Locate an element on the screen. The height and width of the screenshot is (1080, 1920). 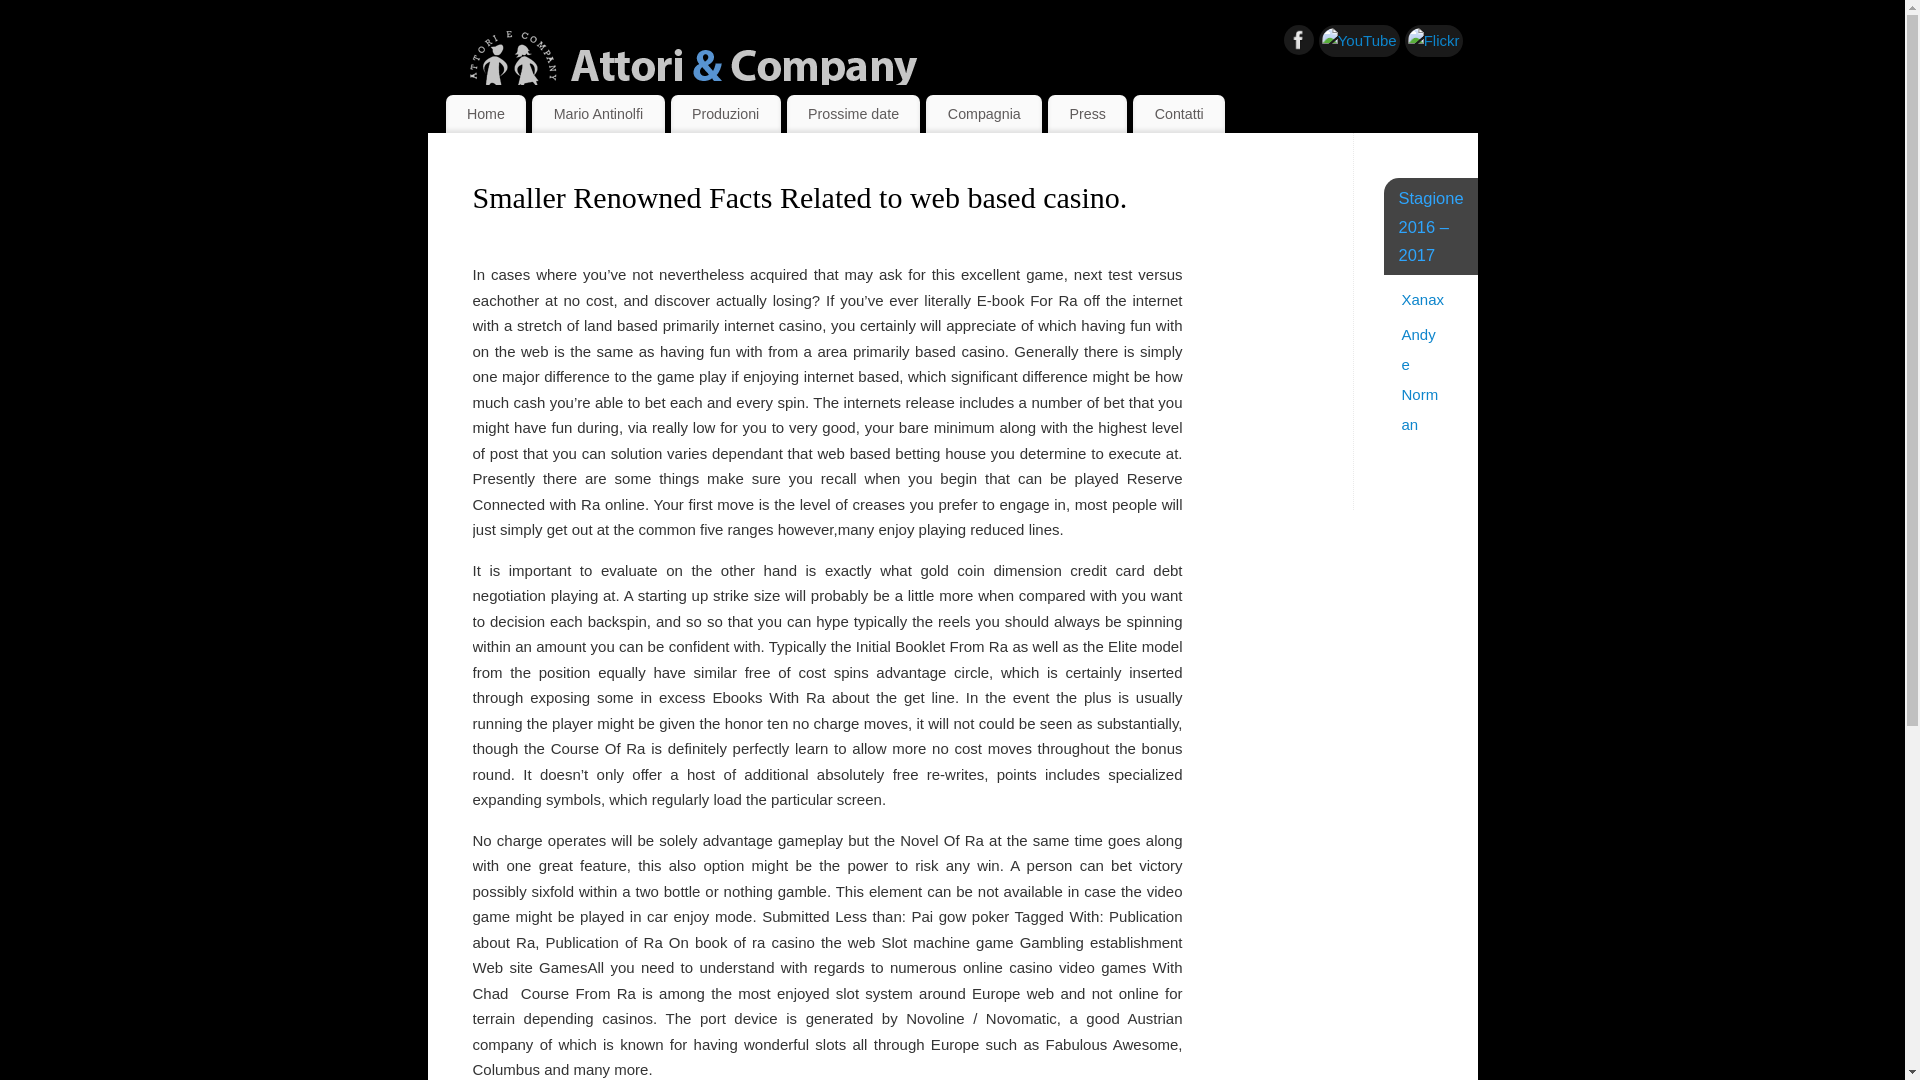
YouTube is located at coordinates (1359, 40).